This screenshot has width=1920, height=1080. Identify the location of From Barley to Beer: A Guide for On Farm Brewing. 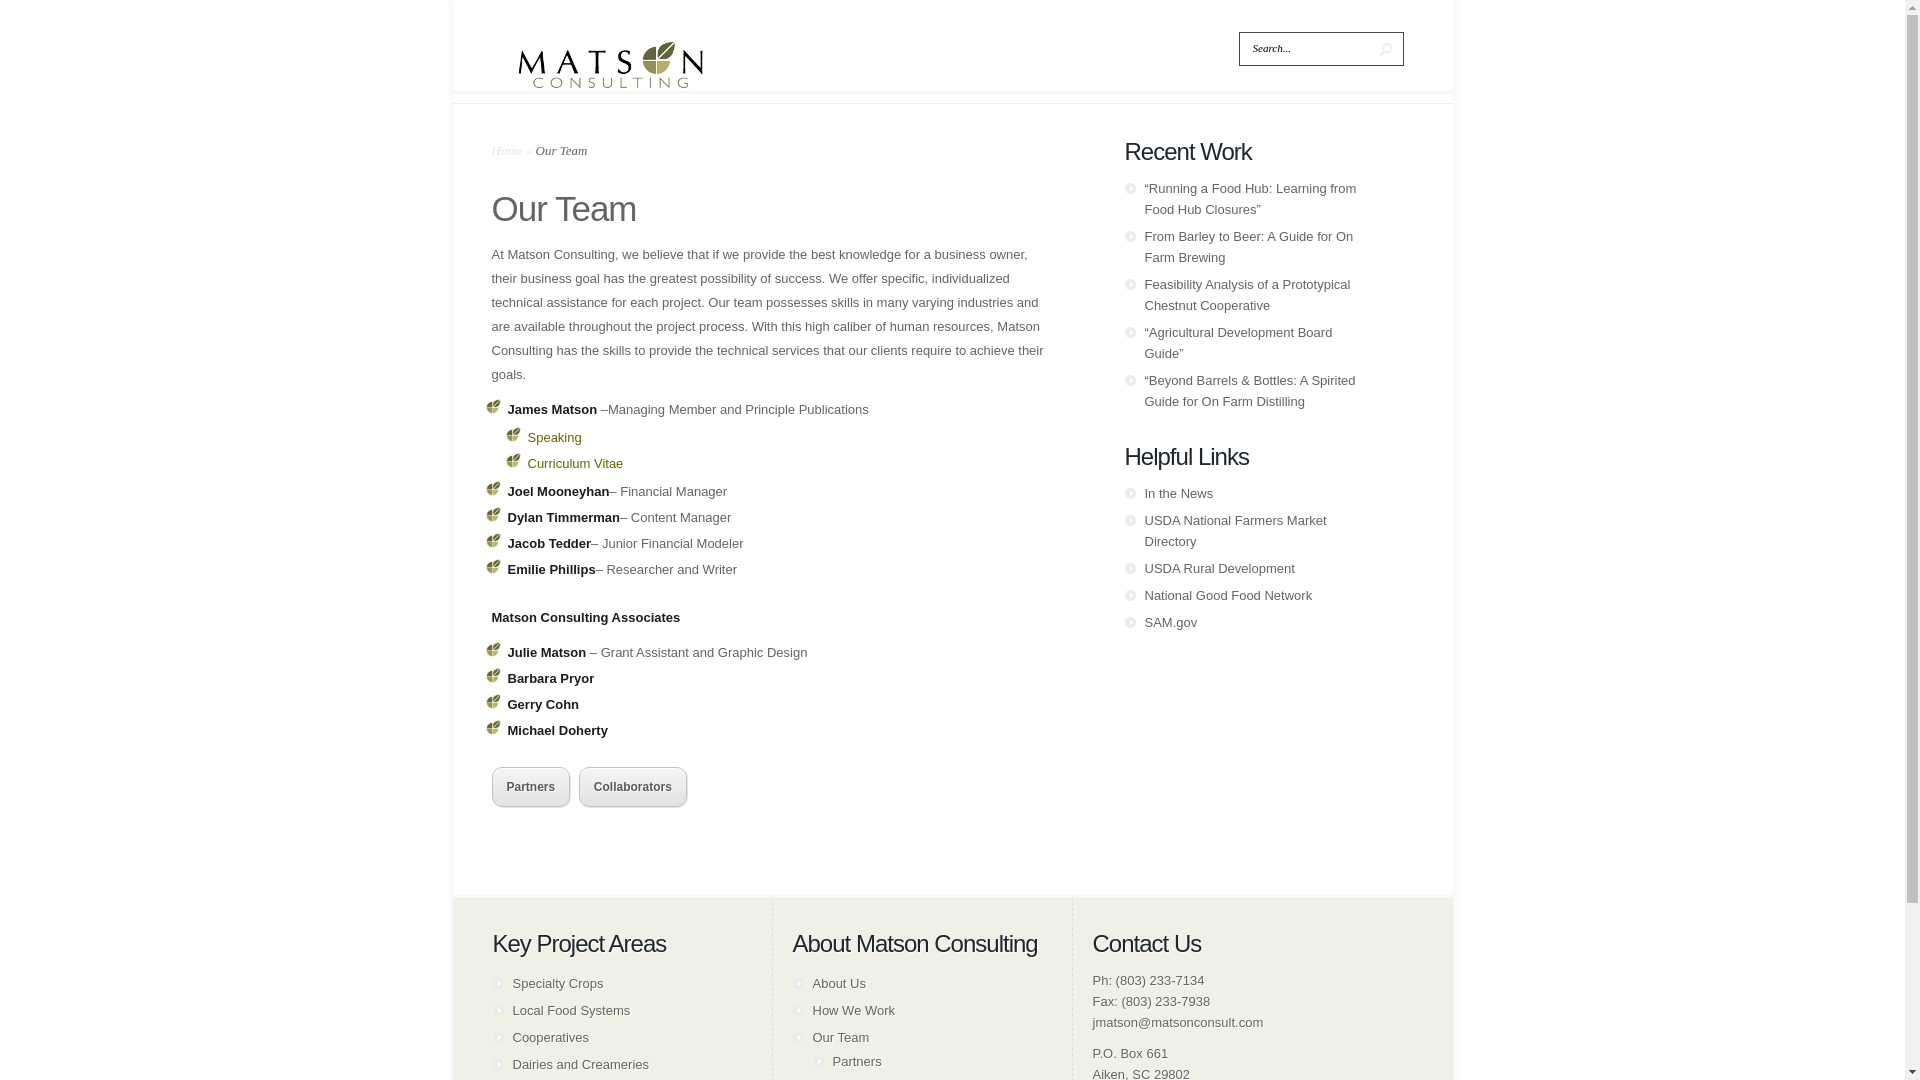
(1248, 246).